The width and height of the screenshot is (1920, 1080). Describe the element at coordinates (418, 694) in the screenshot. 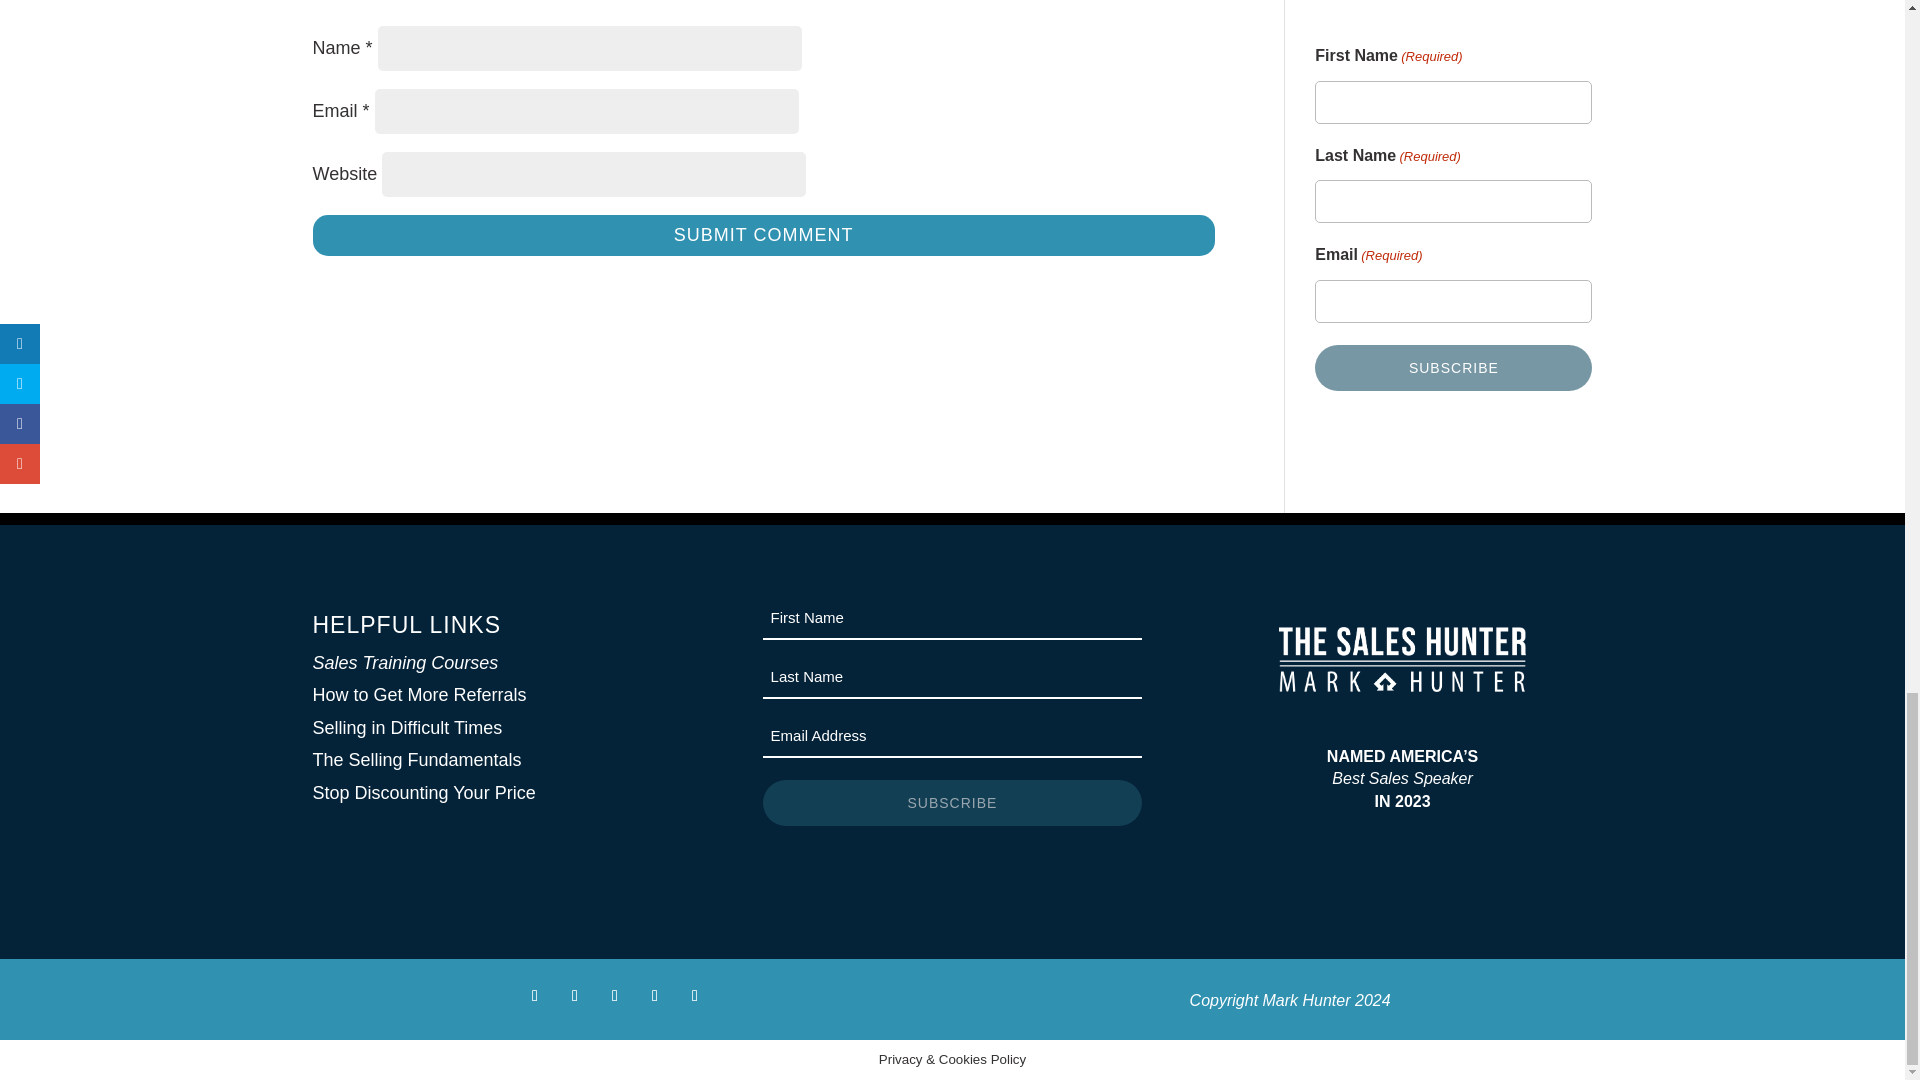

I see `How to Get More Referrals` at that location.